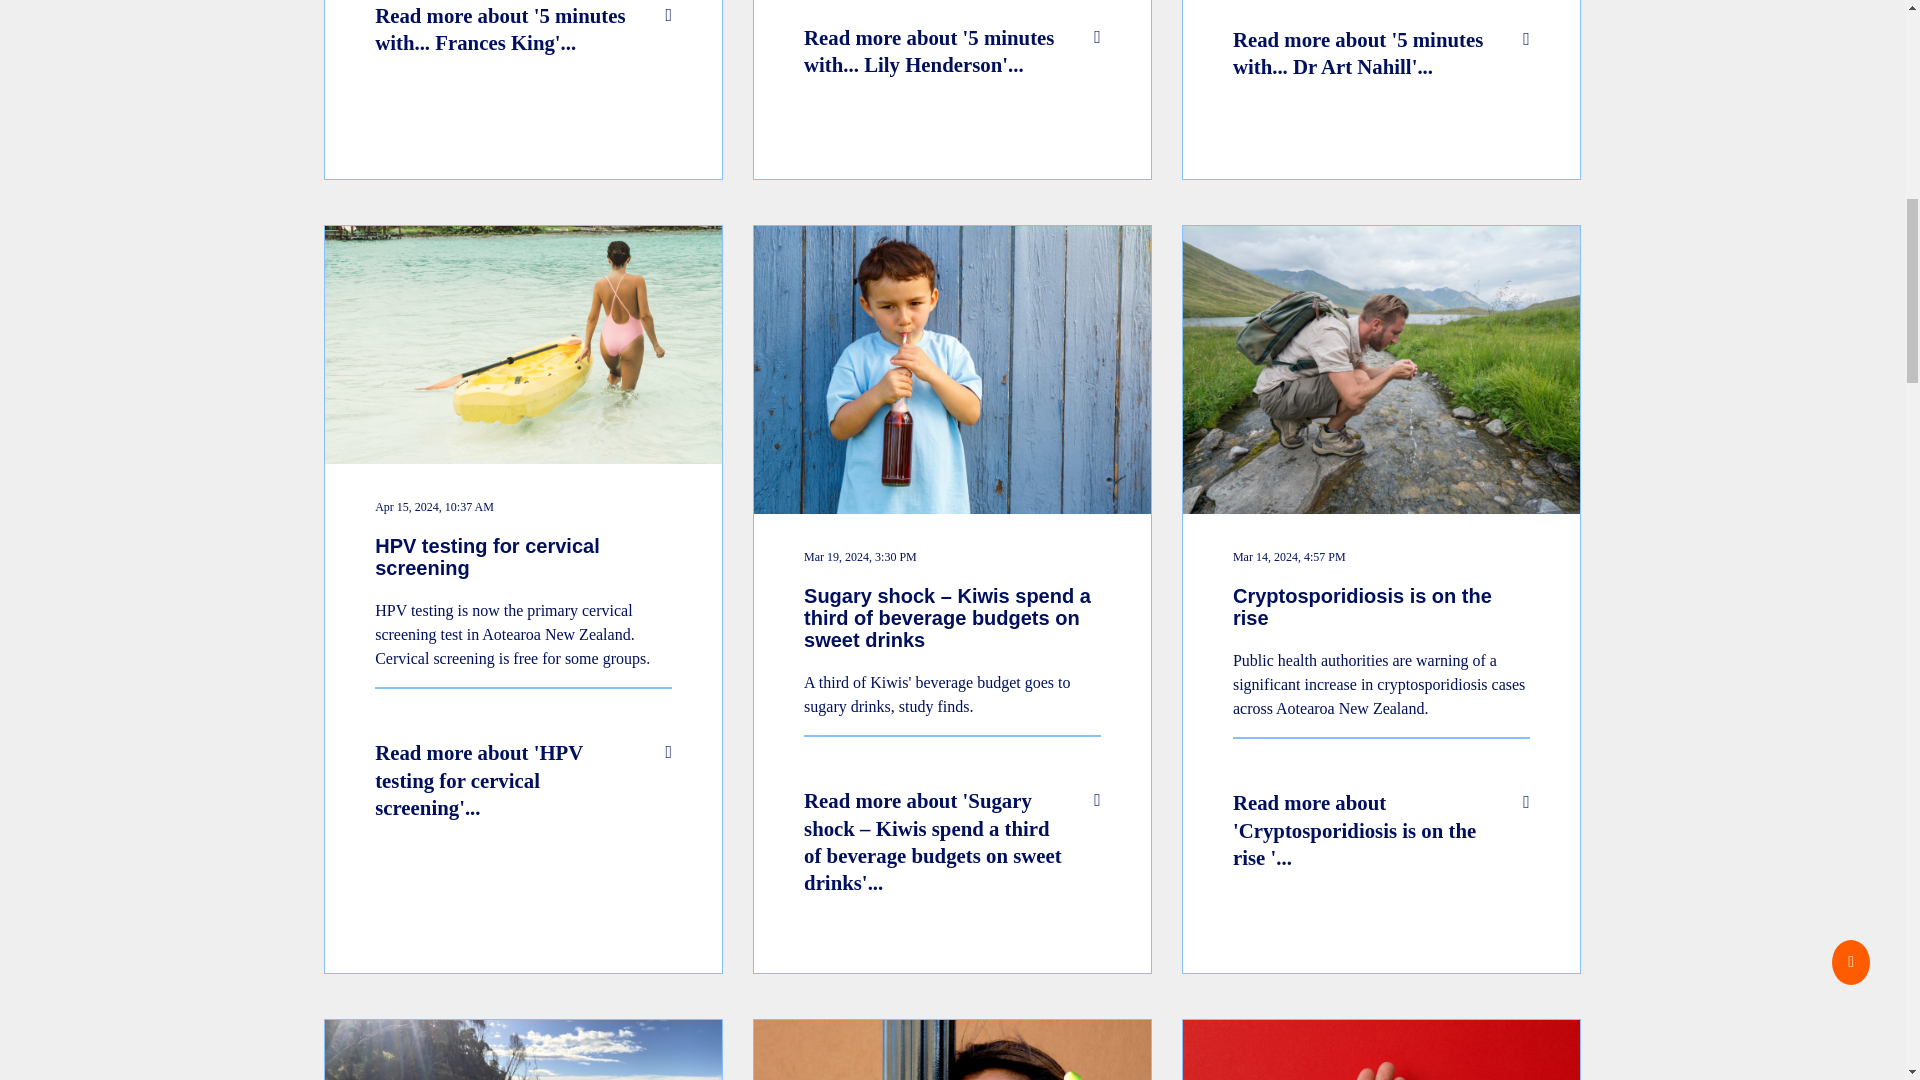 This screenshot has height=1080, width=1920. I want to click on Read more about '5 minutes with... Frances King'..., so click(524, 90).